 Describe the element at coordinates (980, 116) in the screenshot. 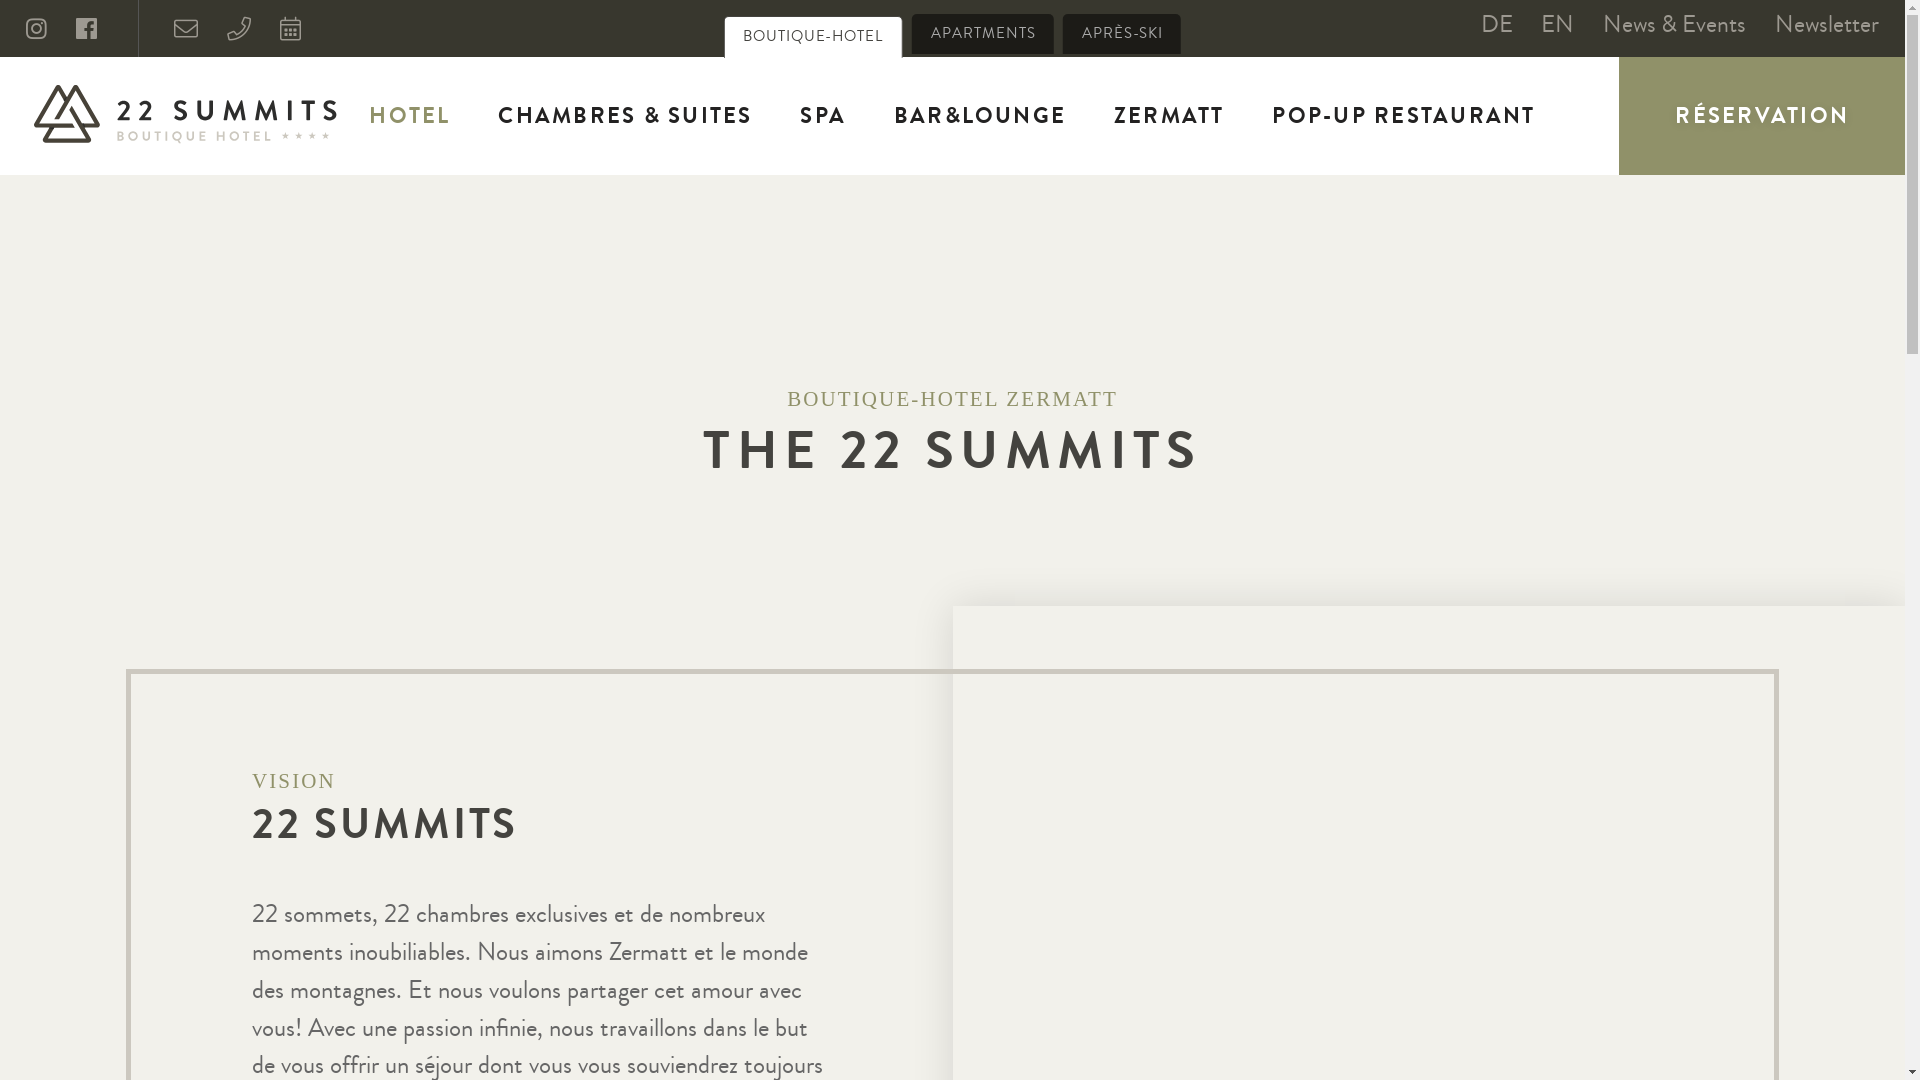

I see `BAR&LOUNGE` at that location.